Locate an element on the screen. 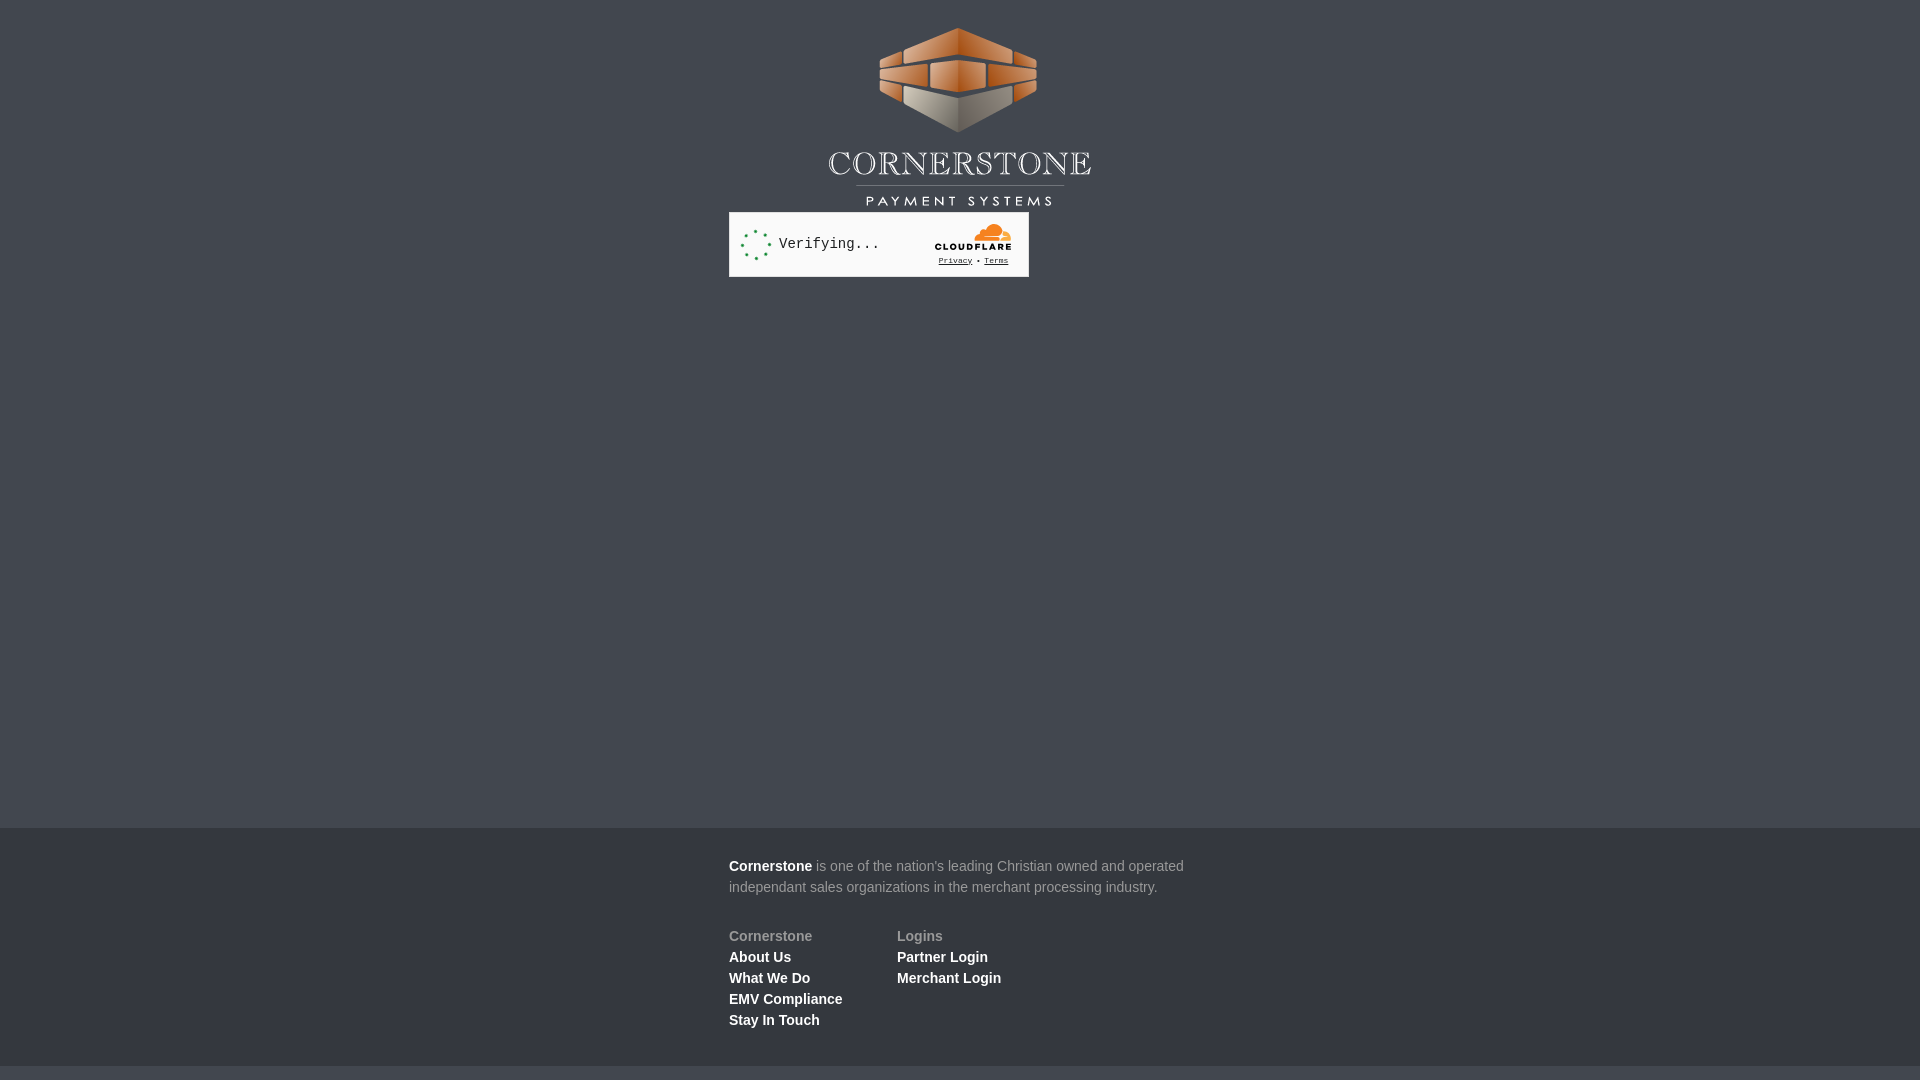 The image size is (1920, 1080). Partner Login is located at coordinates (942, 957).